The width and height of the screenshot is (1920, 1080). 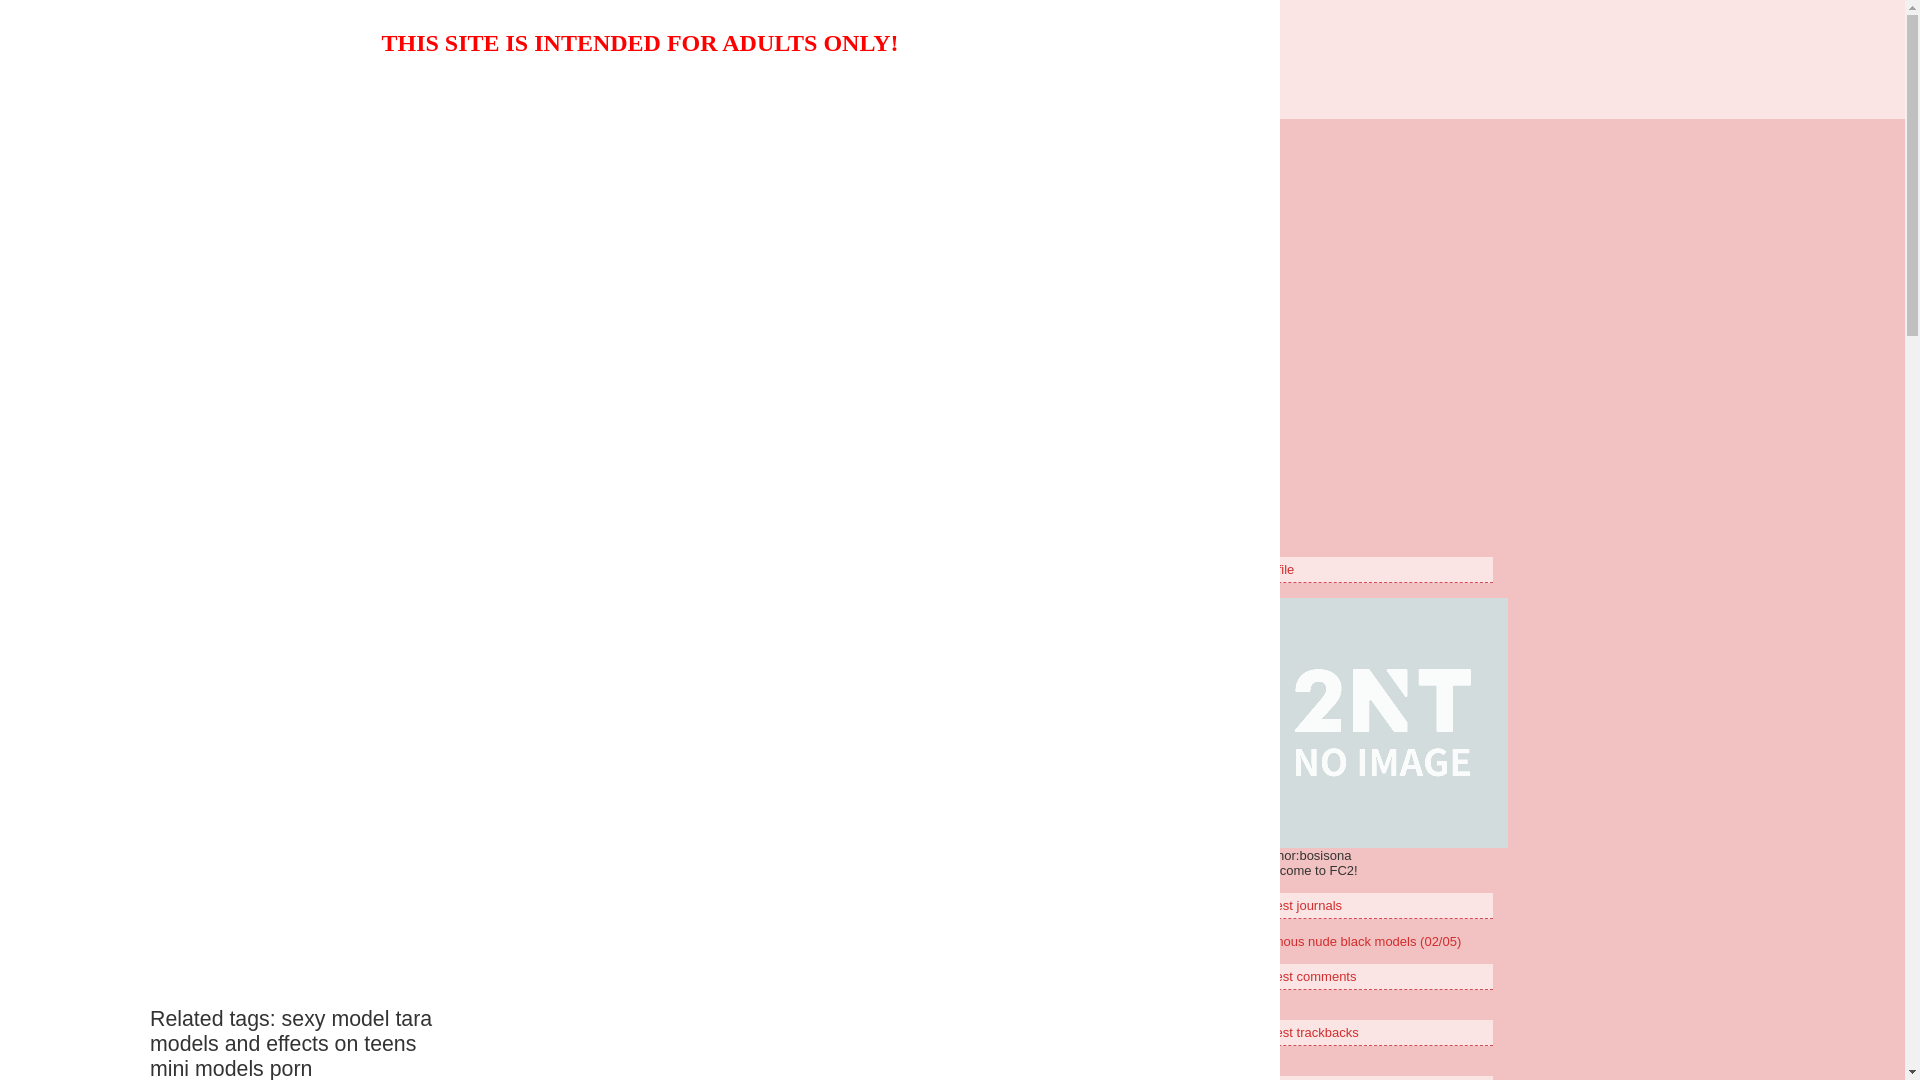 What do you see at coordinates (1153, 434) in the screenshot?
I see `Pagetop` at bounding box center [1153, 434].